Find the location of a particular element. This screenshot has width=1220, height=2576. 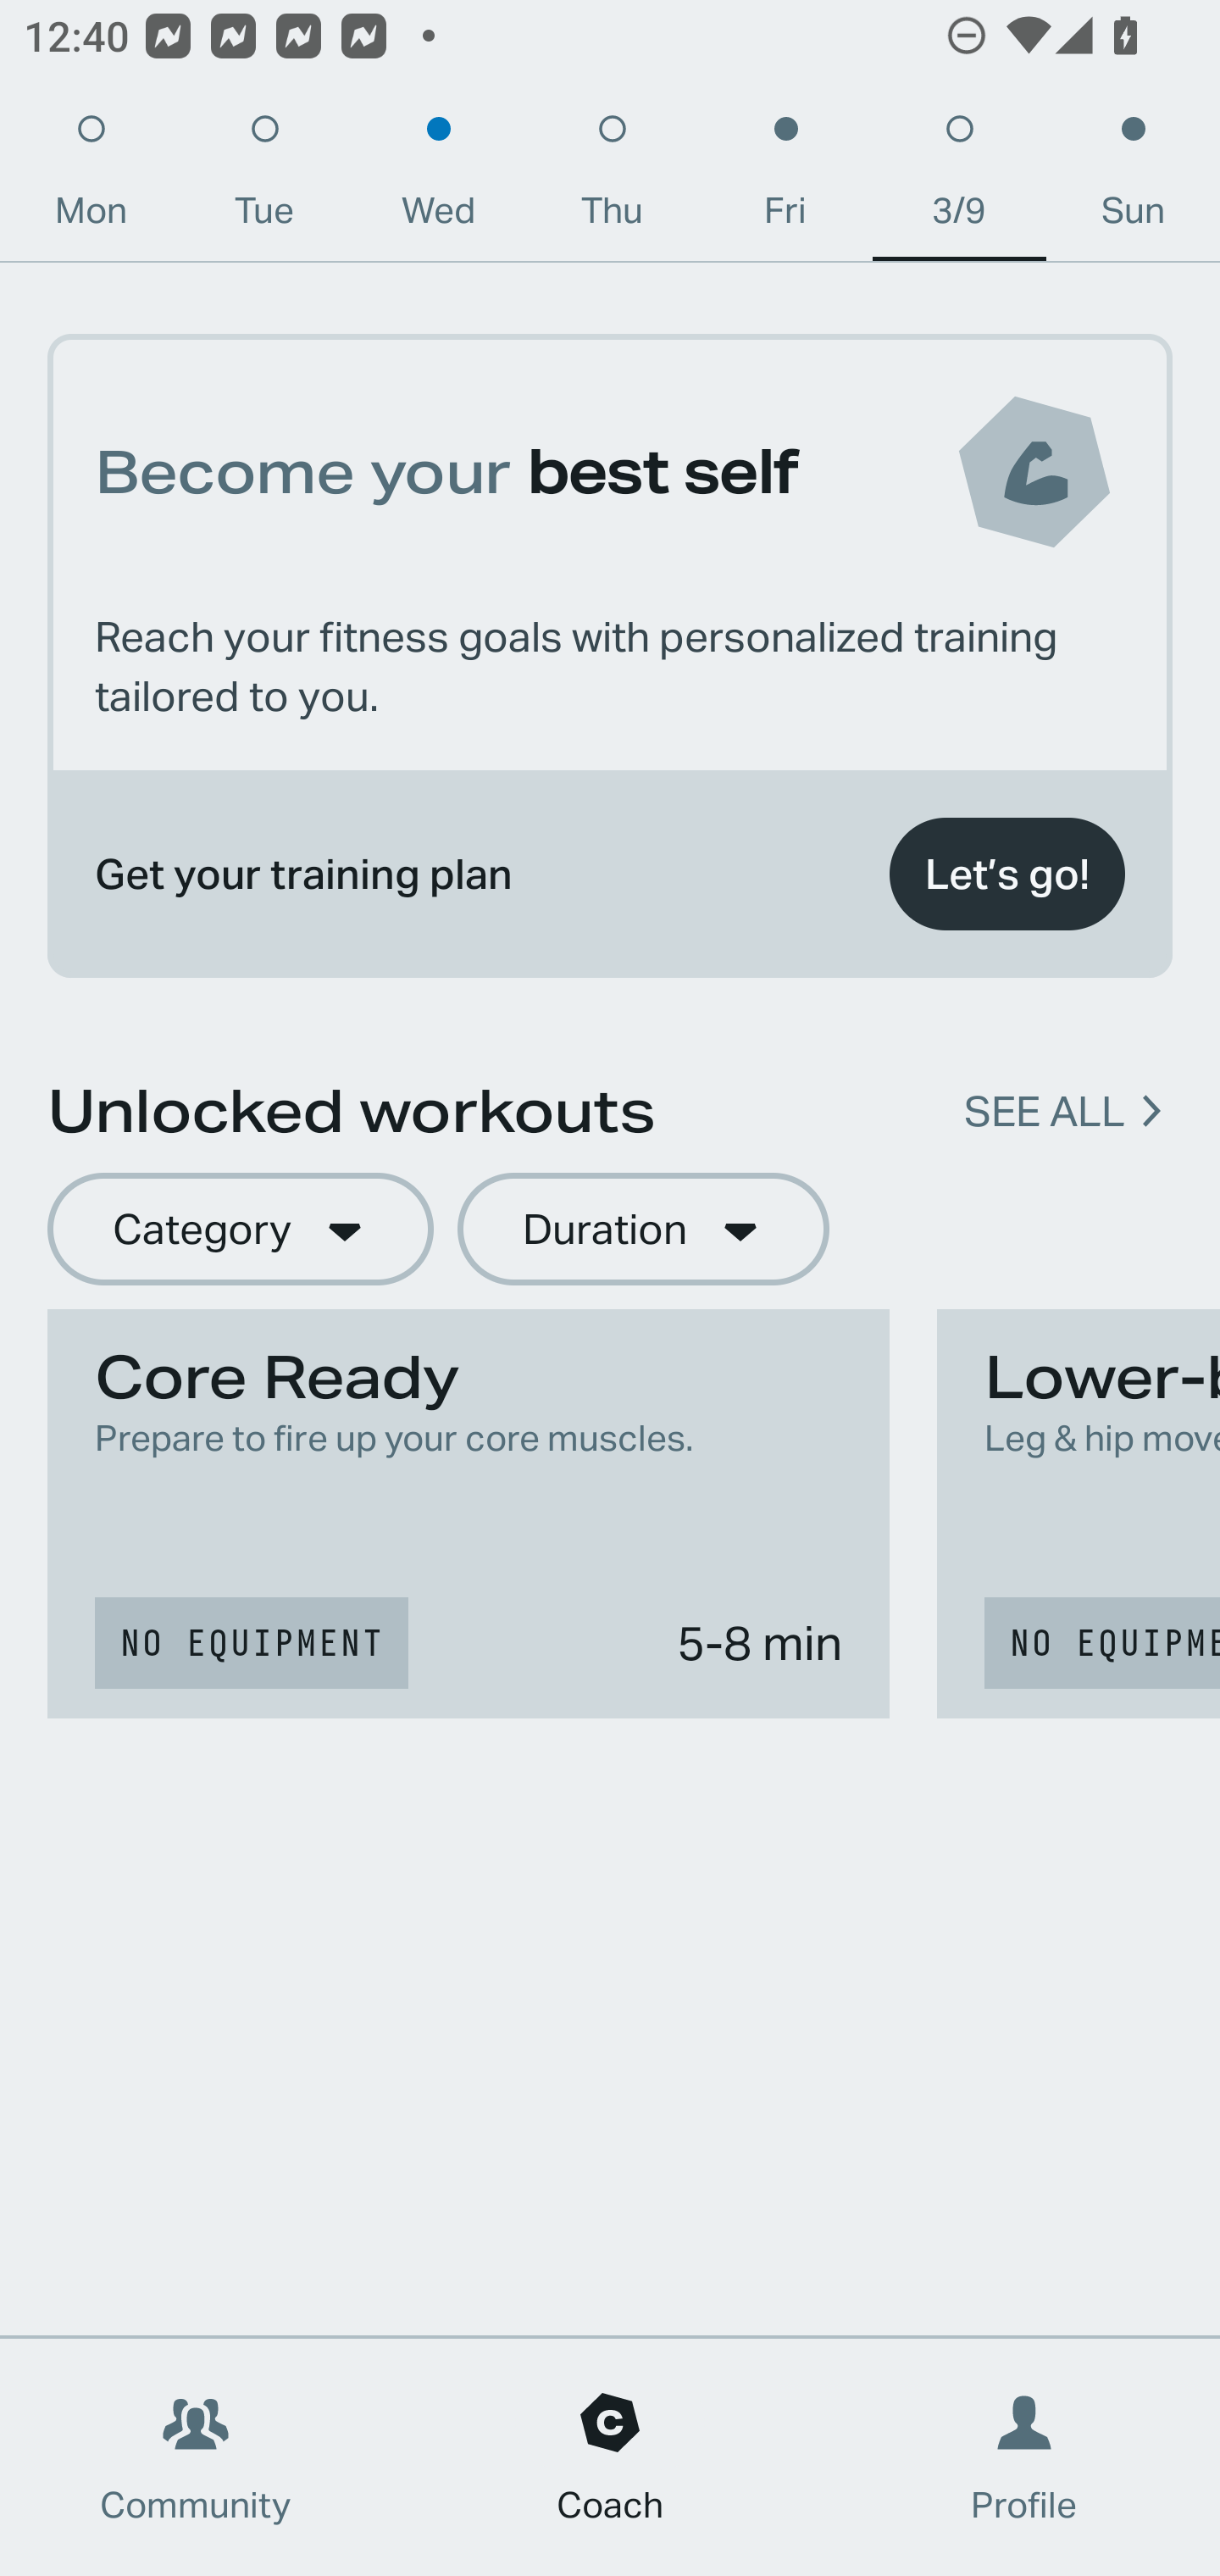

Community is located at coordinates (196, 2457).